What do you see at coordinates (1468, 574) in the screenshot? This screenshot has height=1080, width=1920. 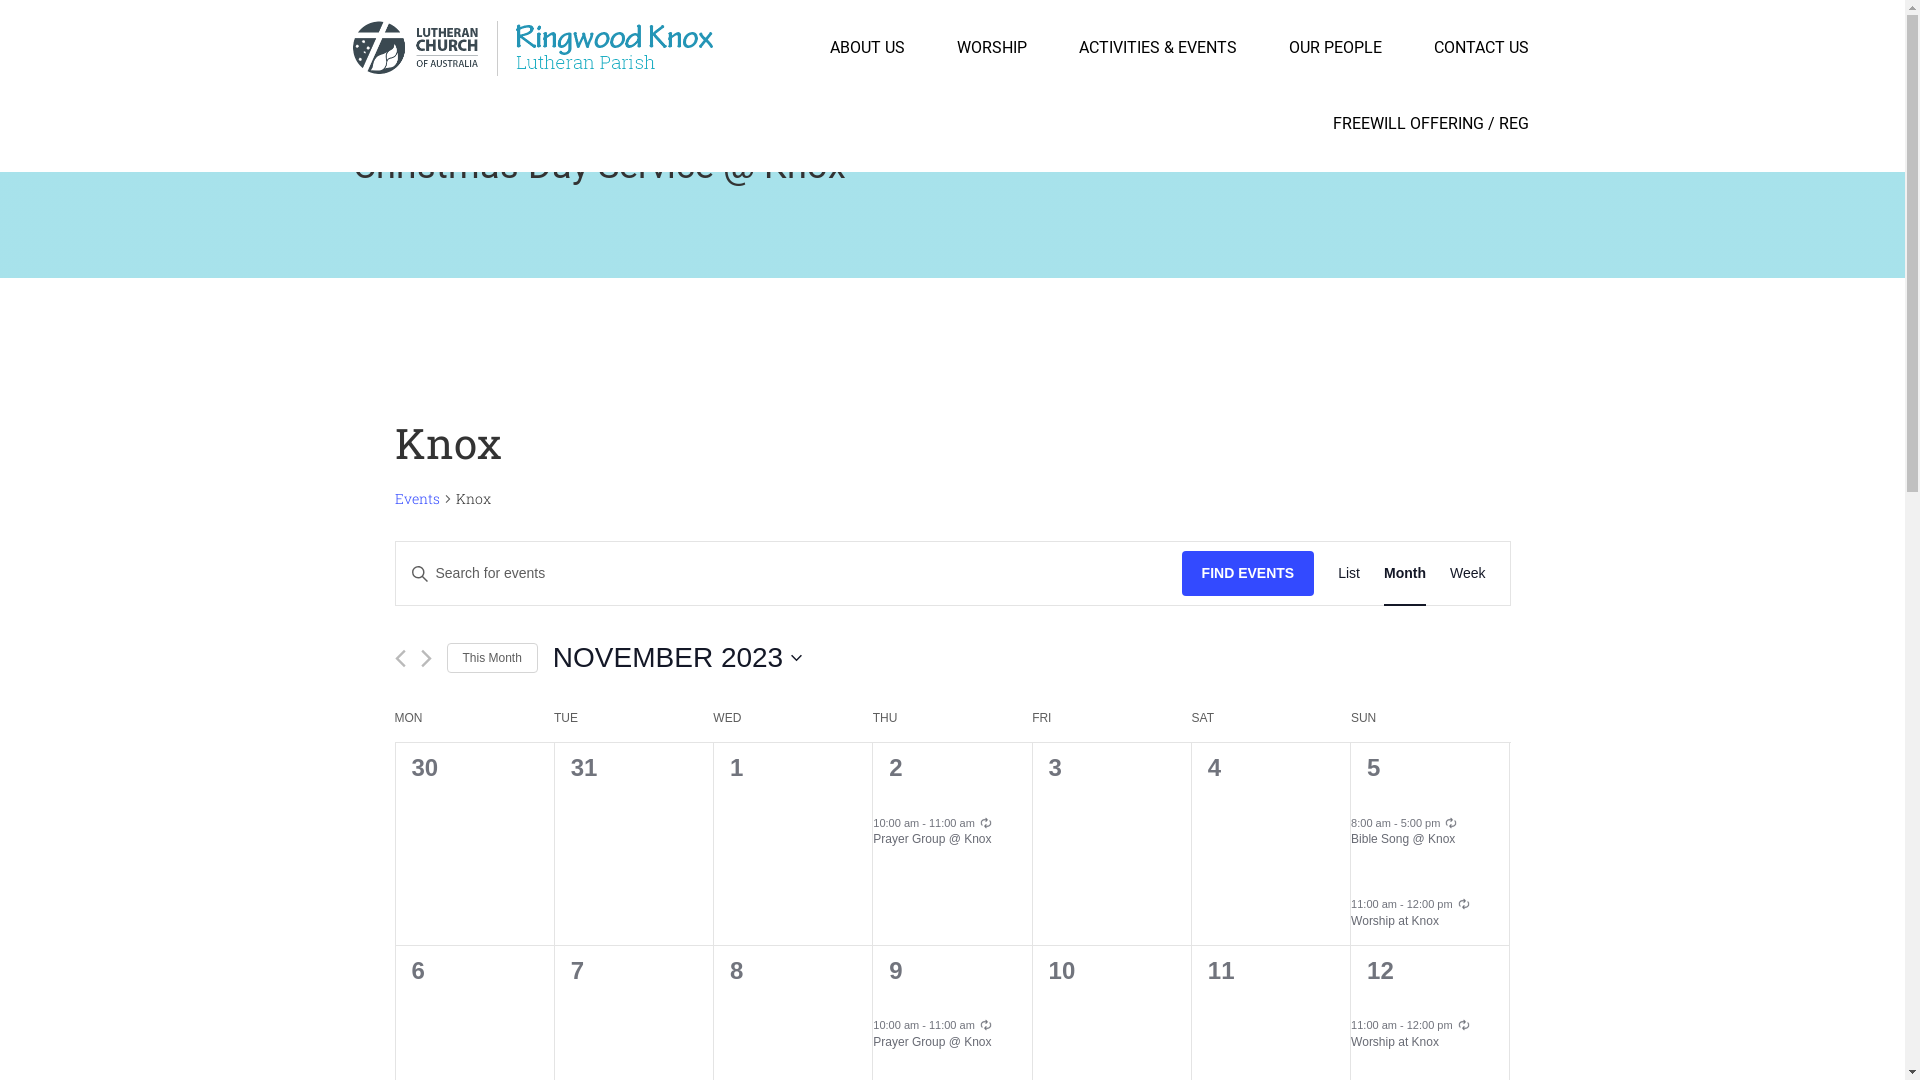 I see `Week` at bounding box center [1468, 574].